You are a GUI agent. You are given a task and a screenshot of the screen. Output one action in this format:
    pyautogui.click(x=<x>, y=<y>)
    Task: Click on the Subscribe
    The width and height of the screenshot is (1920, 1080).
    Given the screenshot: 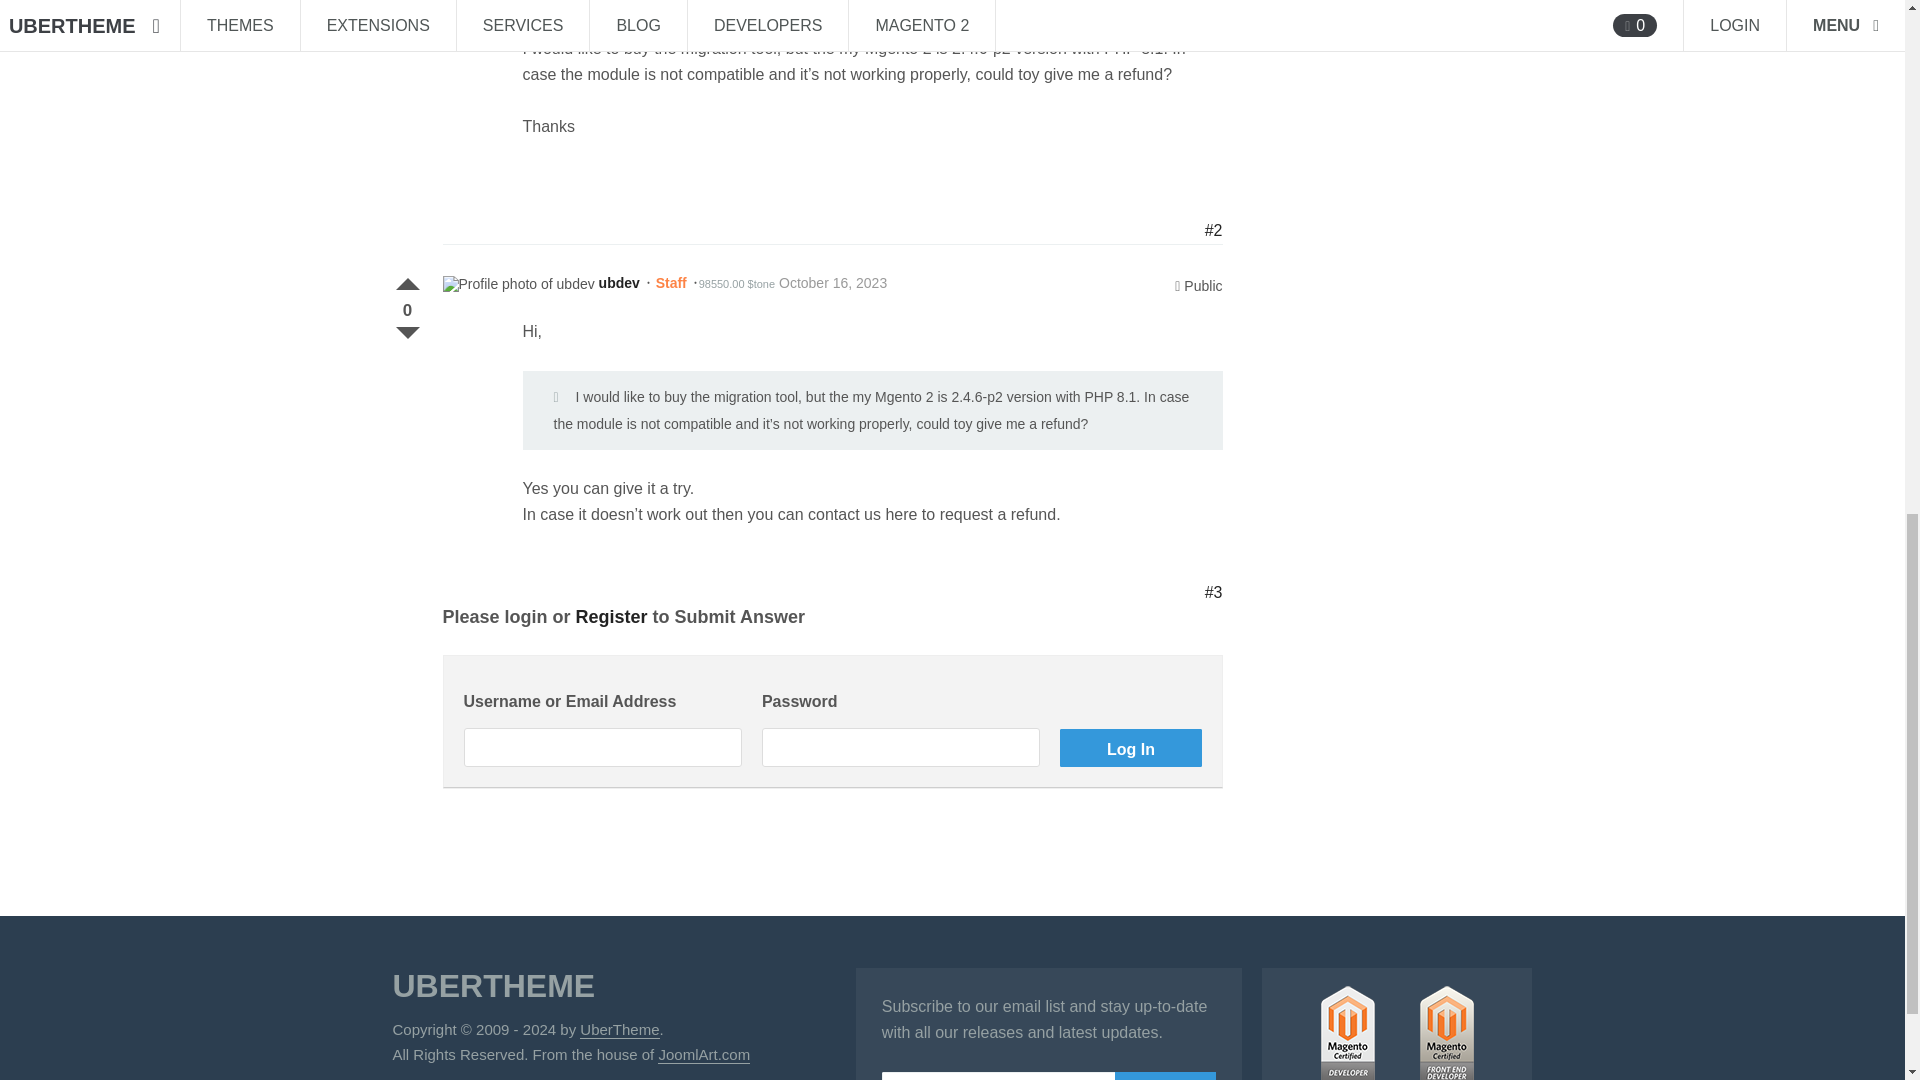 What is the action you would take?
    pyautogui.click(x=1165, y=1076)
    